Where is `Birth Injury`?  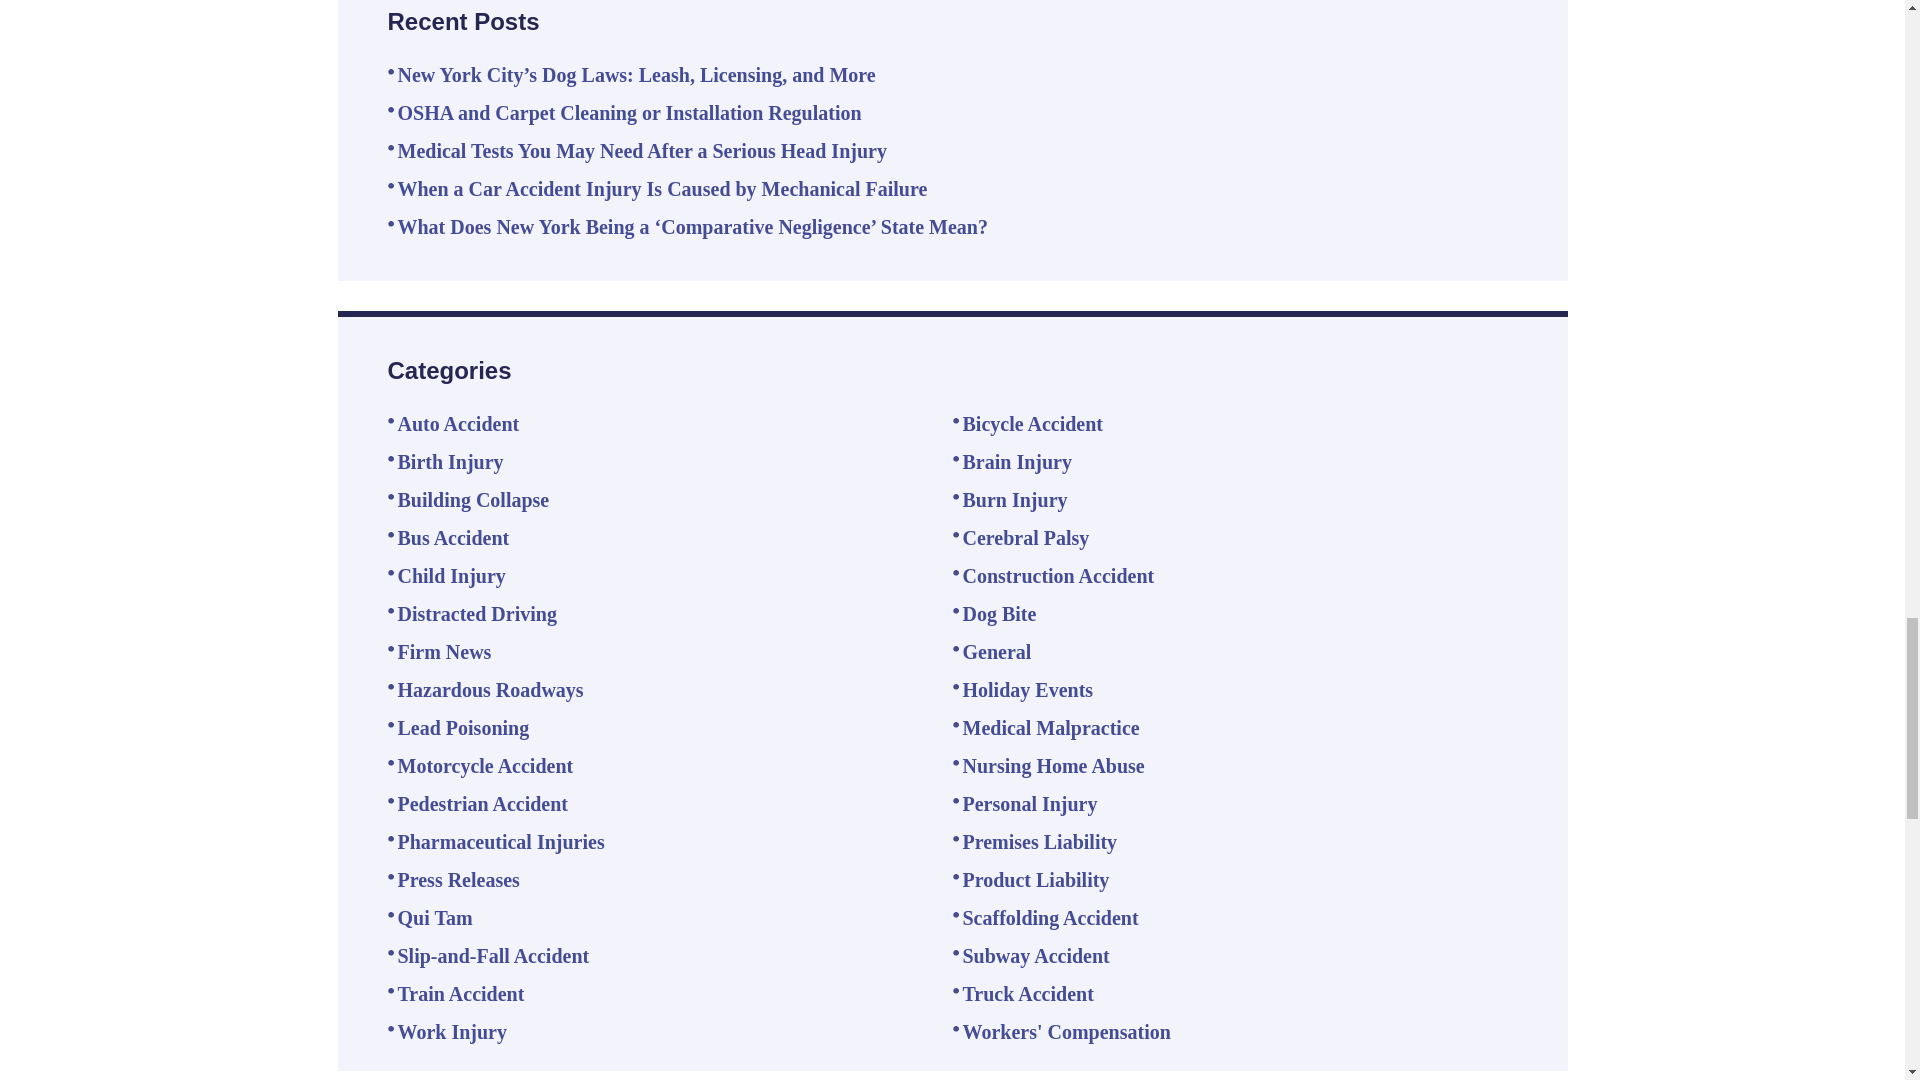
Birth Injury is located at coordinates (450, 462).